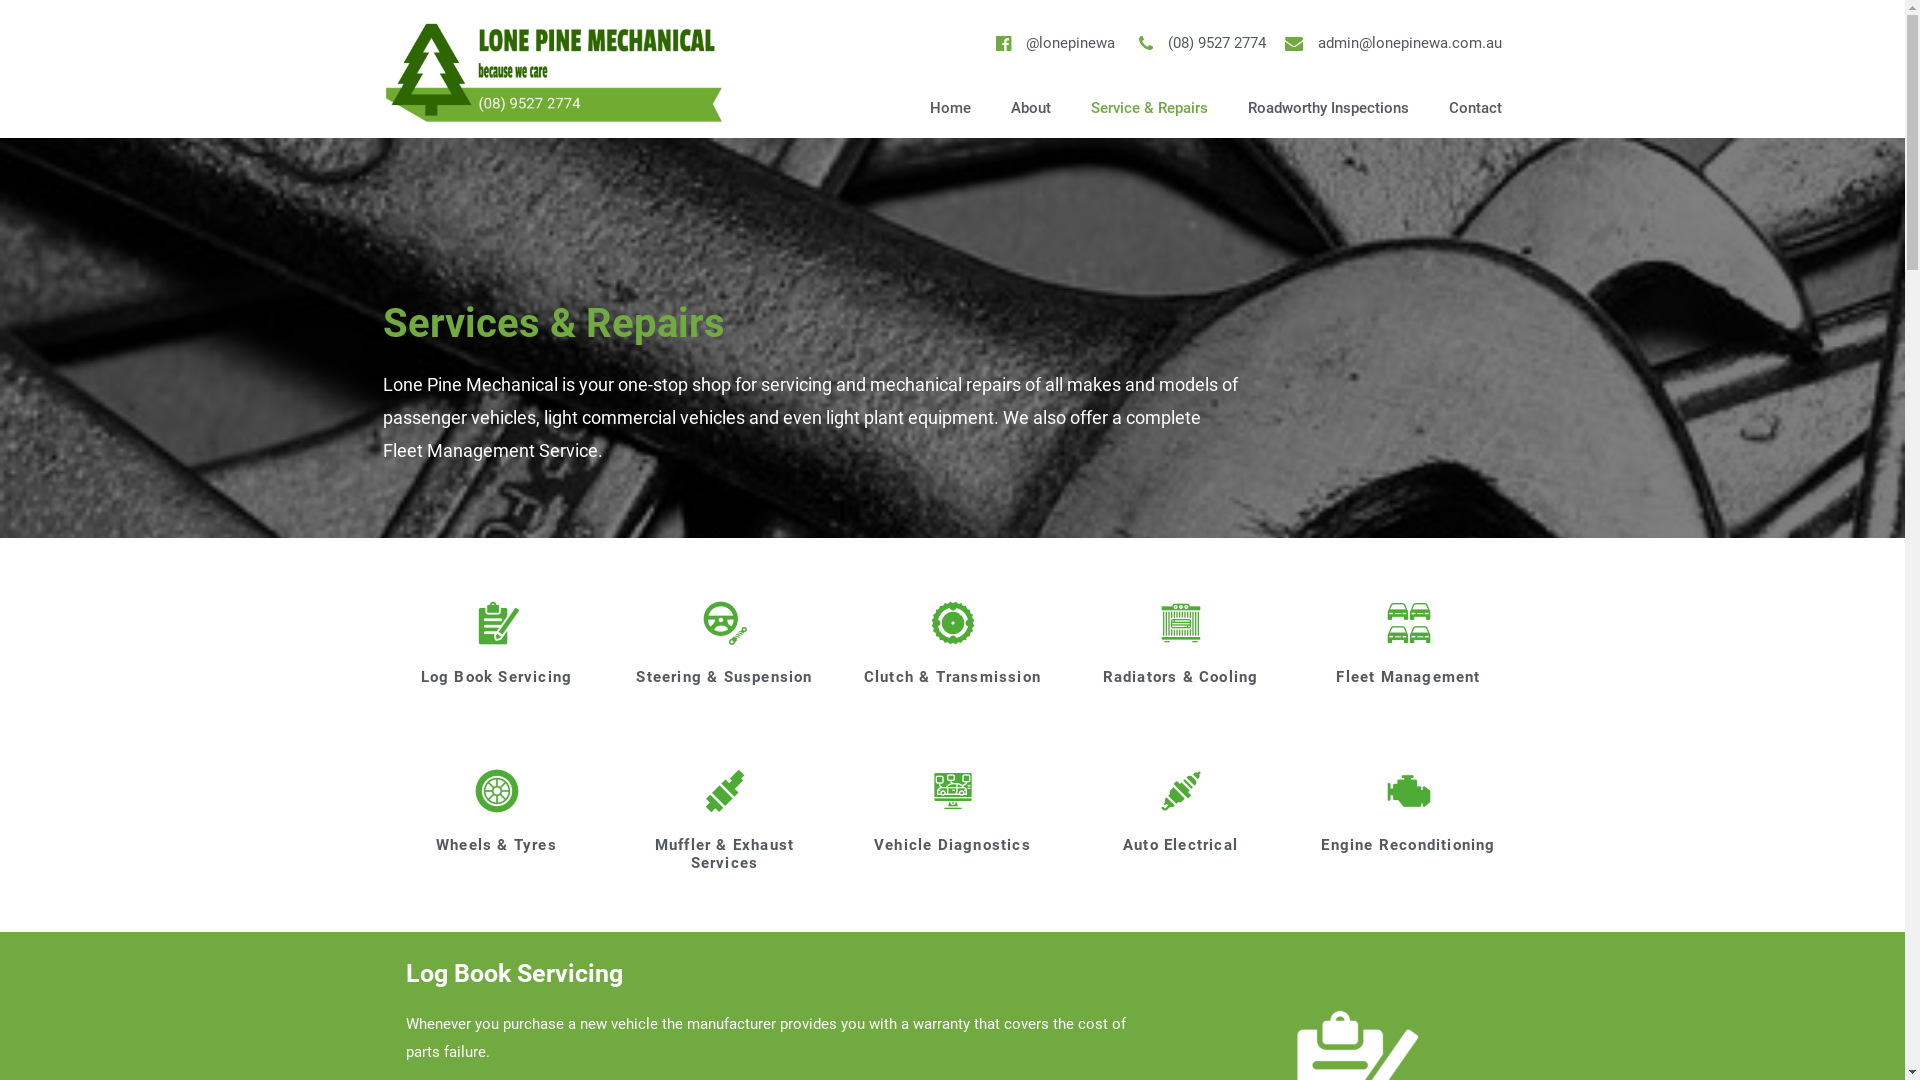 The image size is (1920, 1080). Describe the element at coordinates (1180, 845) in the screenshot. I see `Auto Electrical` at that location.